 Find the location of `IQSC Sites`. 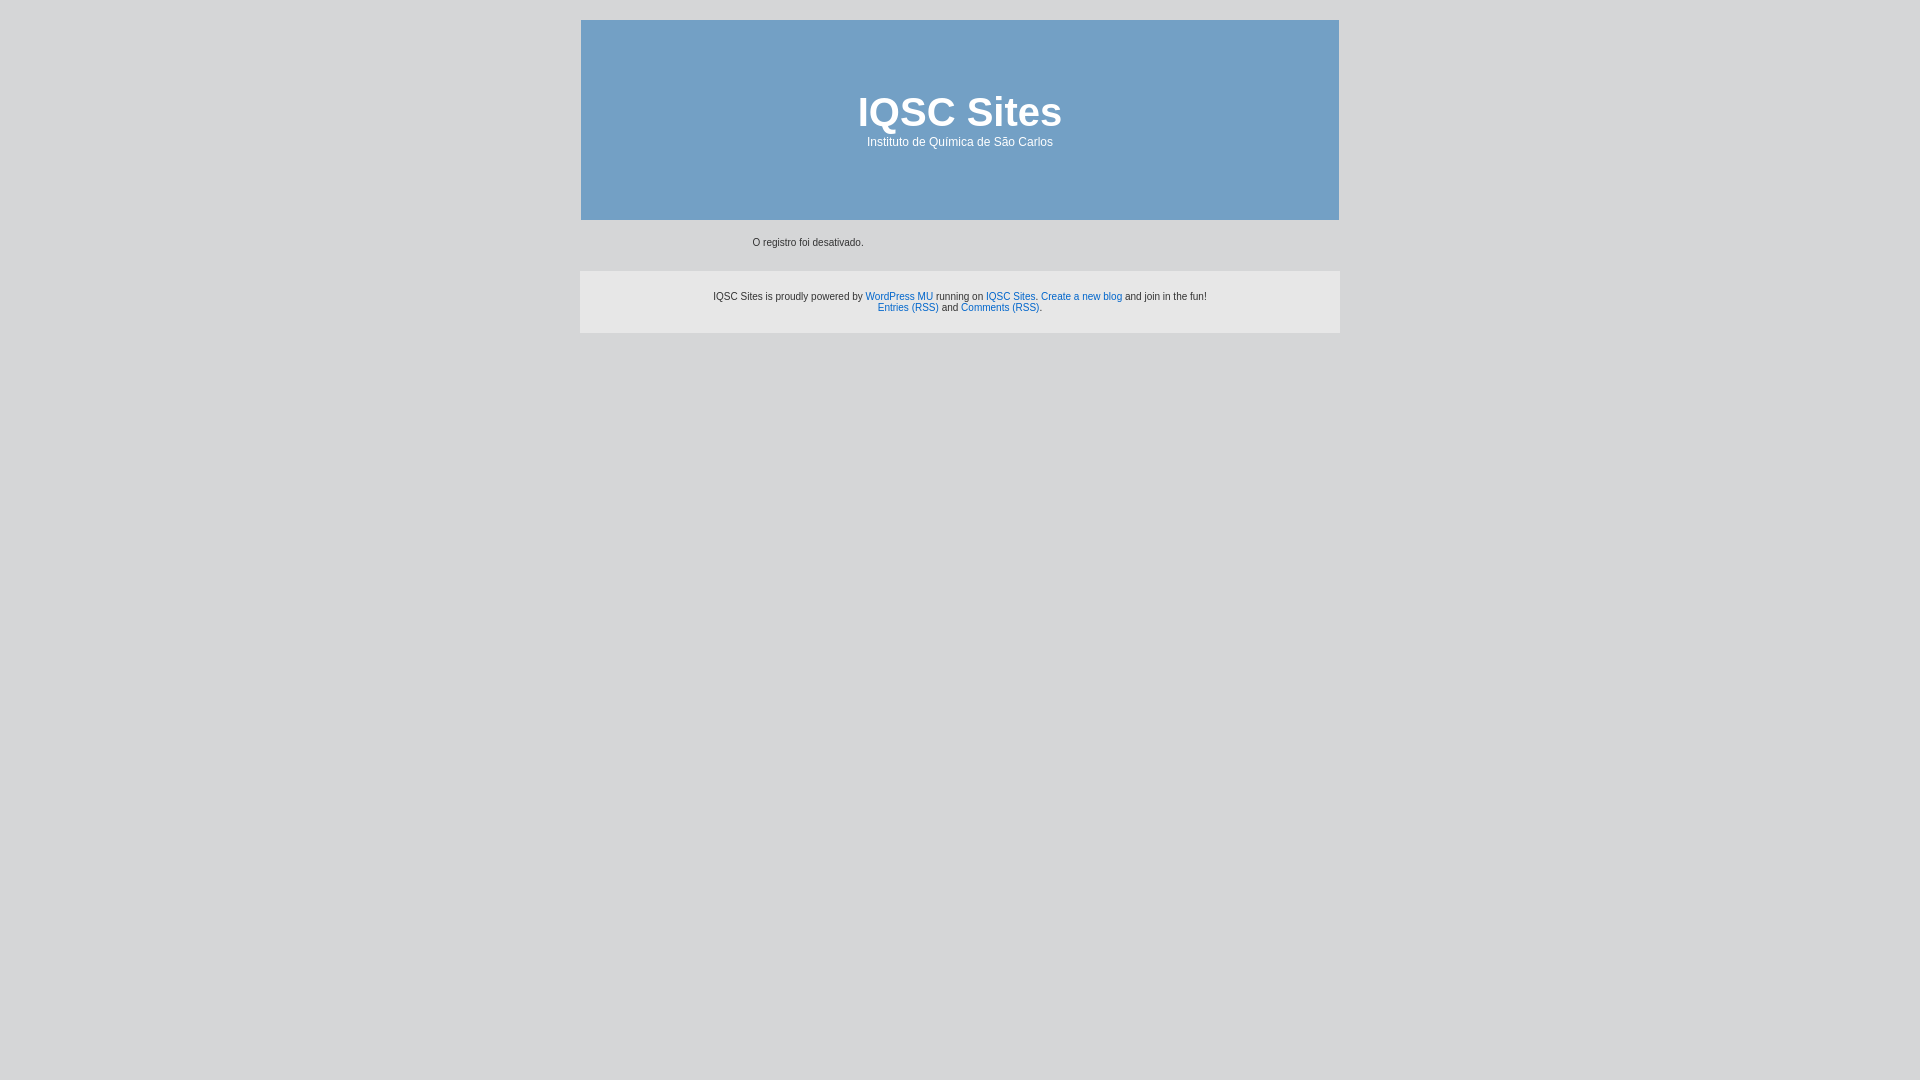

IQSC Sites is located at coordinates (960, 112).